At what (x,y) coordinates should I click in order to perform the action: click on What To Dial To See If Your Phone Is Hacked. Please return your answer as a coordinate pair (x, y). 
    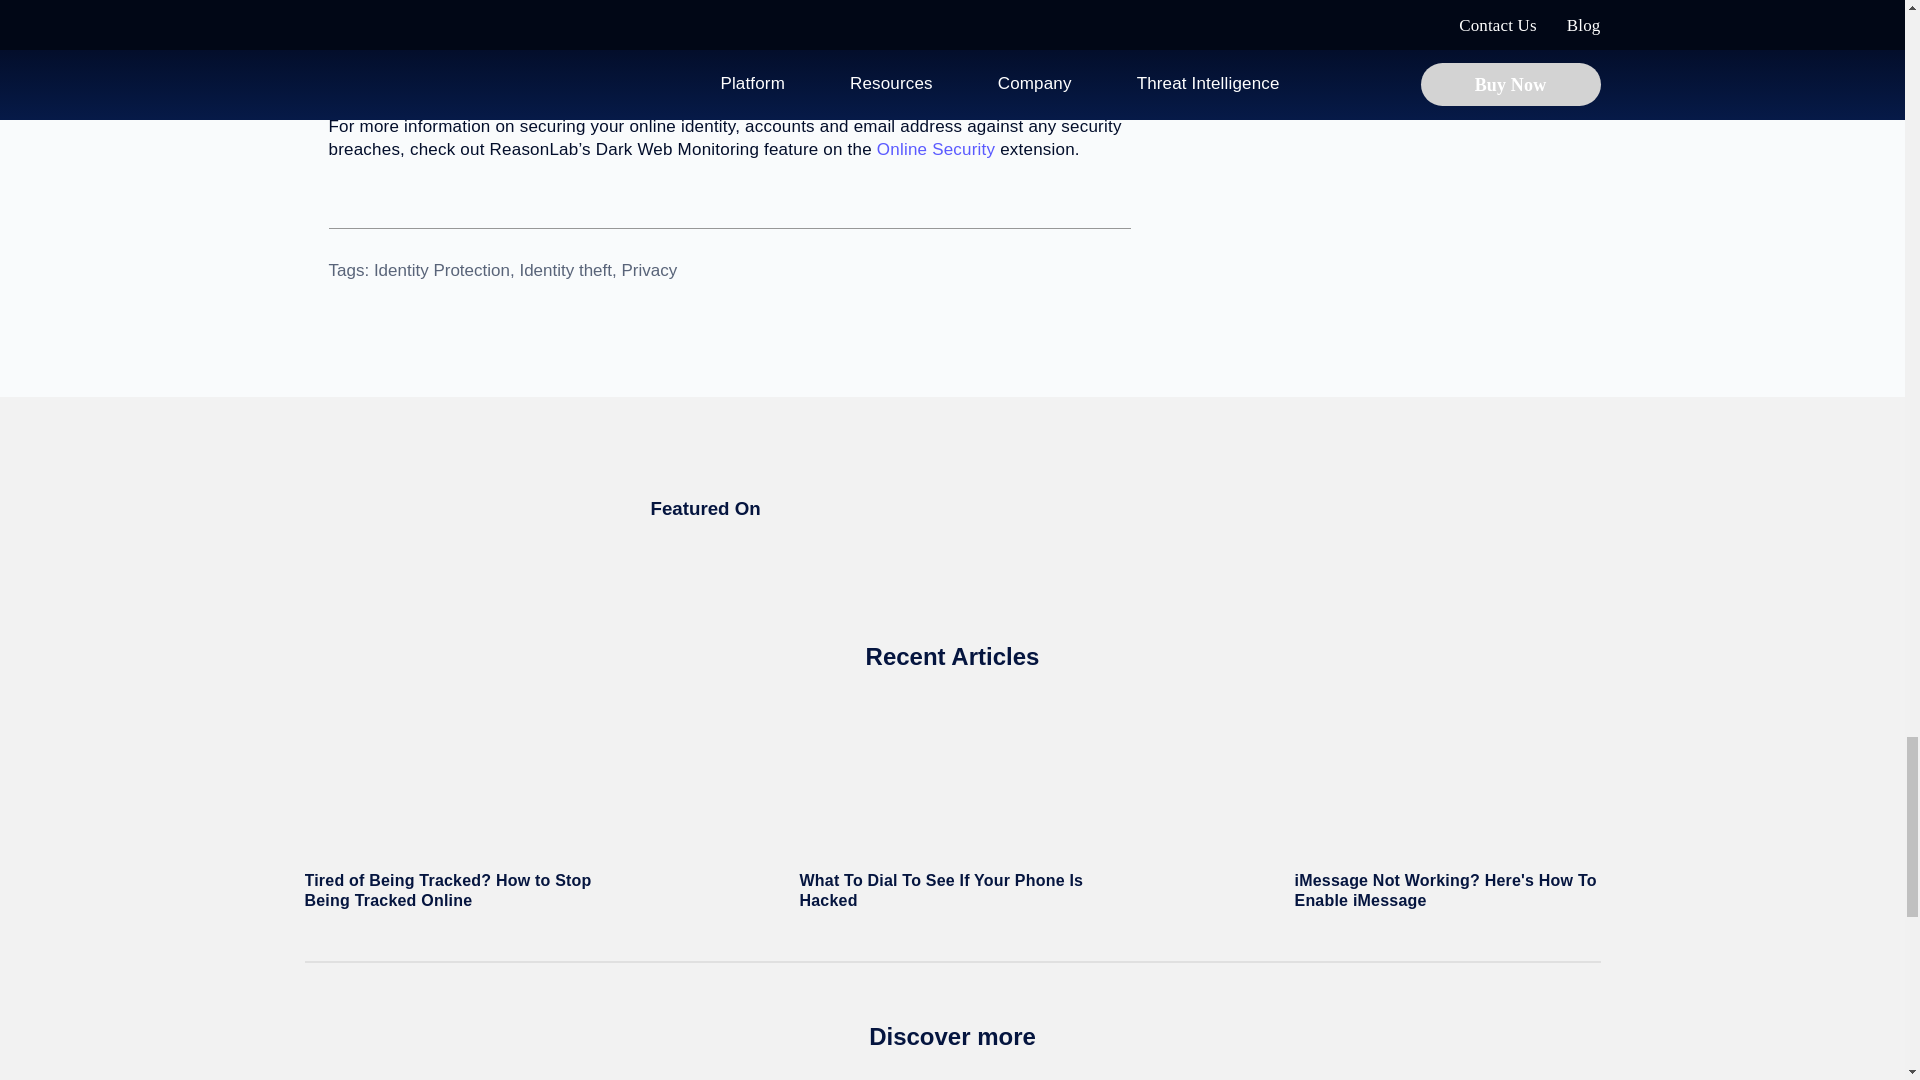
    Looking at the image, I should click on (952, 806).